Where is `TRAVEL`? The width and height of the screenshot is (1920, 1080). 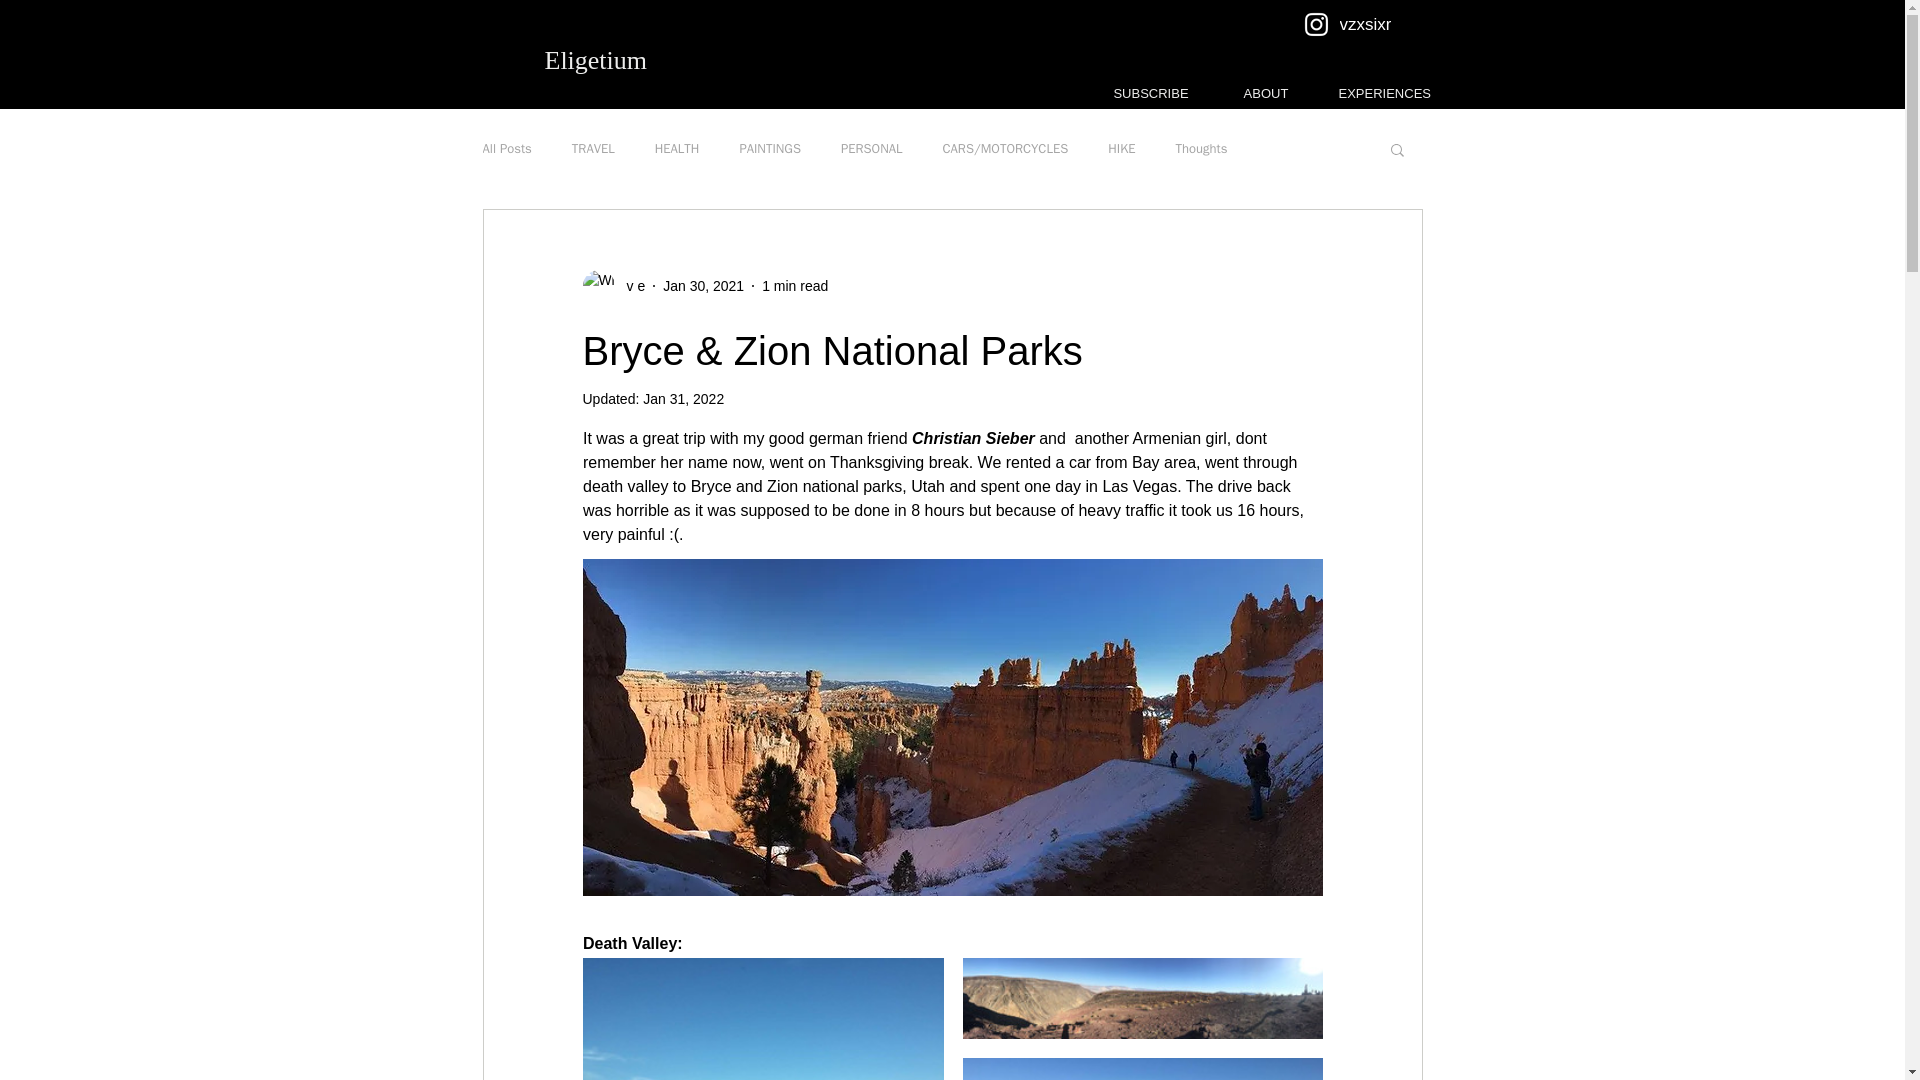 TRAVEL is located at coordinates (593, 148).